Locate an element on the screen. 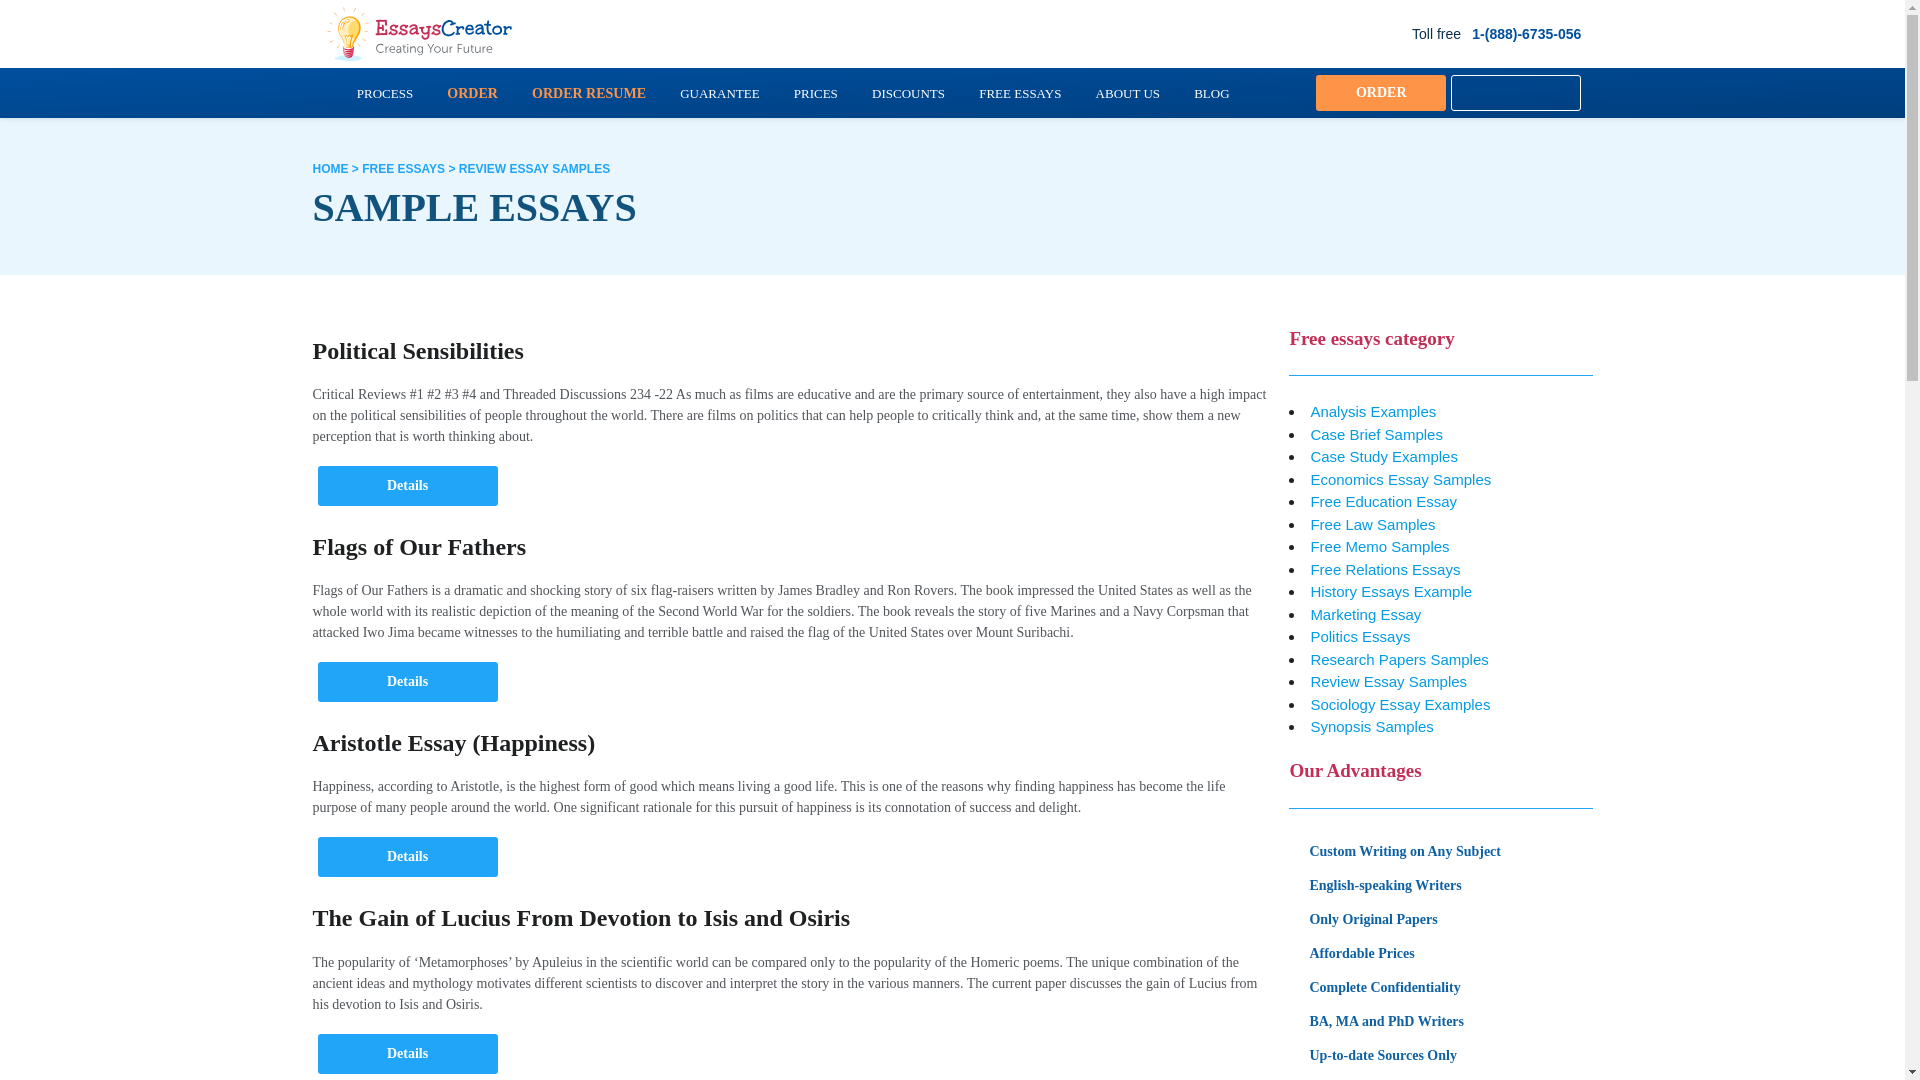 The width and height of the screenshot is (1920, 1080). HOME is located at coordinates (329, 169).